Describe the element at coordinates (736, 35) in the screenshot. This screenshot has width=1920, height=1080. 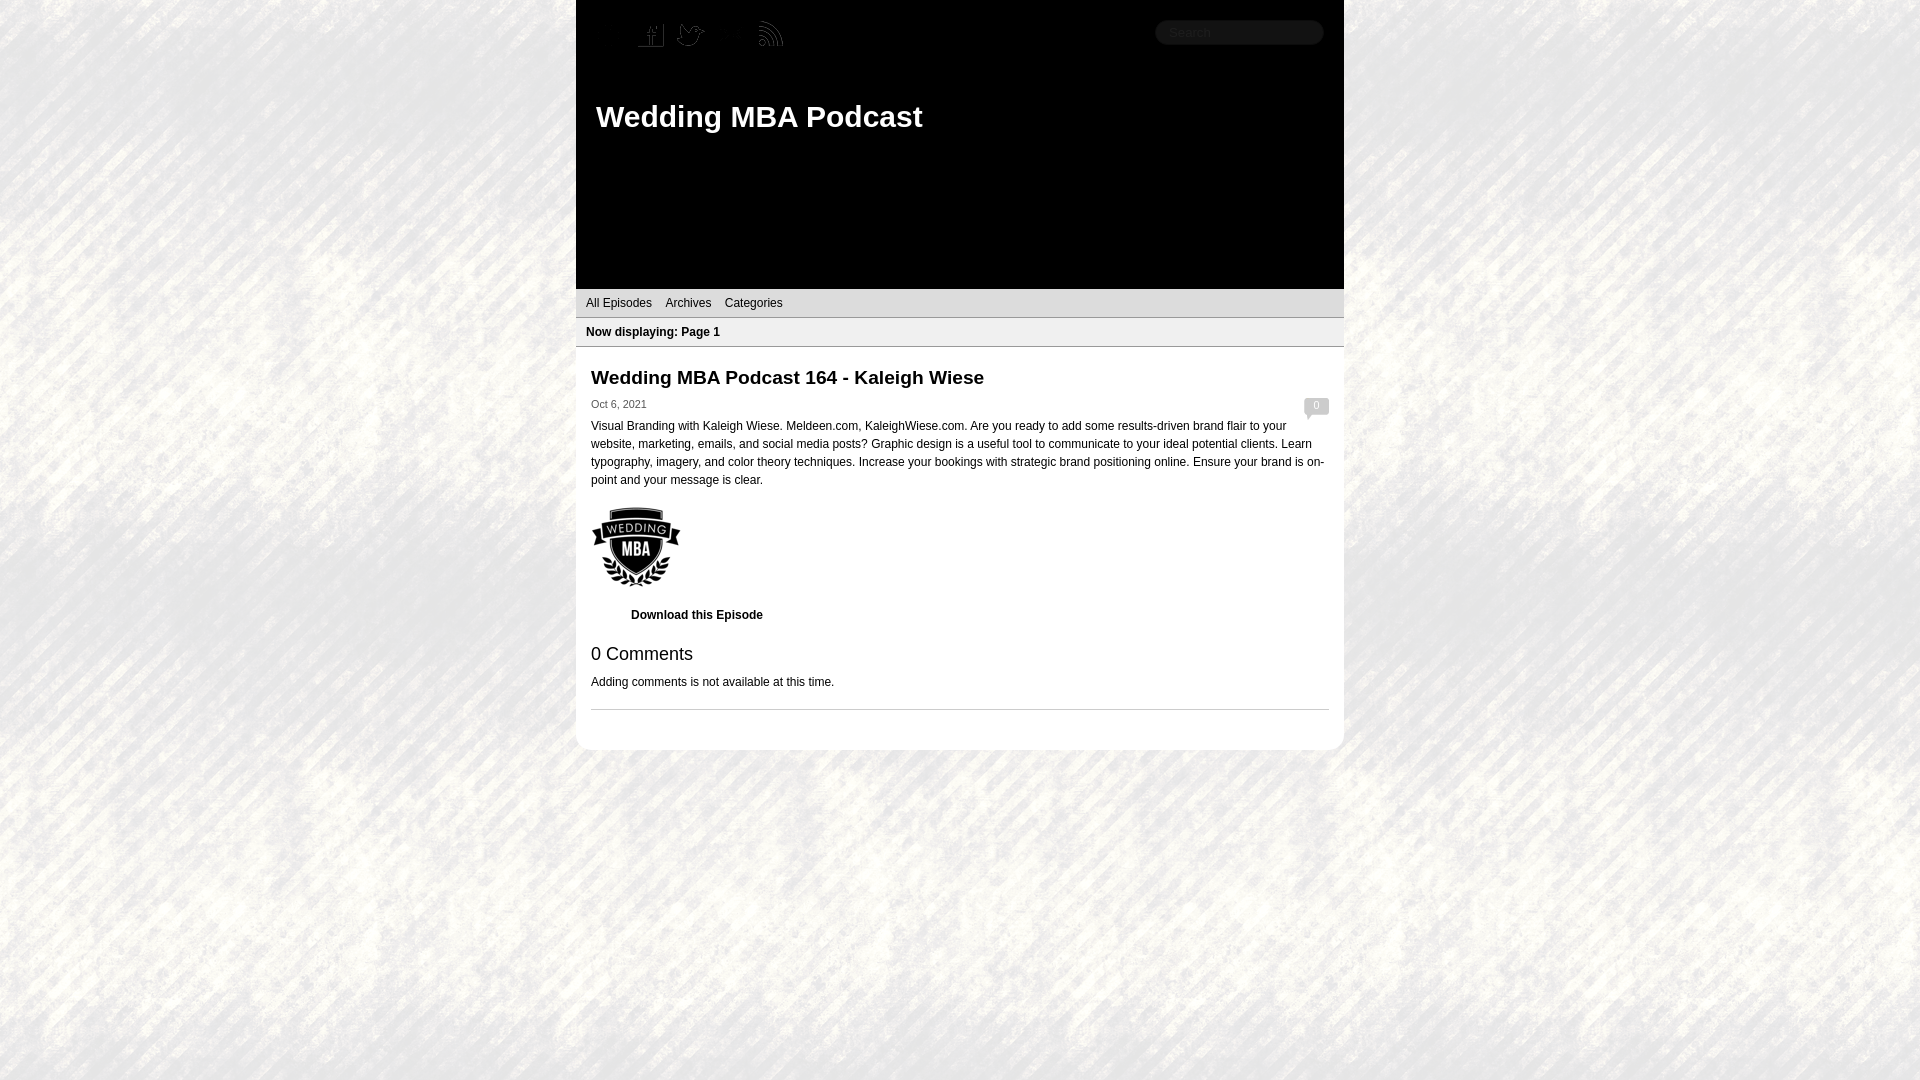
I see `Email` at that location.